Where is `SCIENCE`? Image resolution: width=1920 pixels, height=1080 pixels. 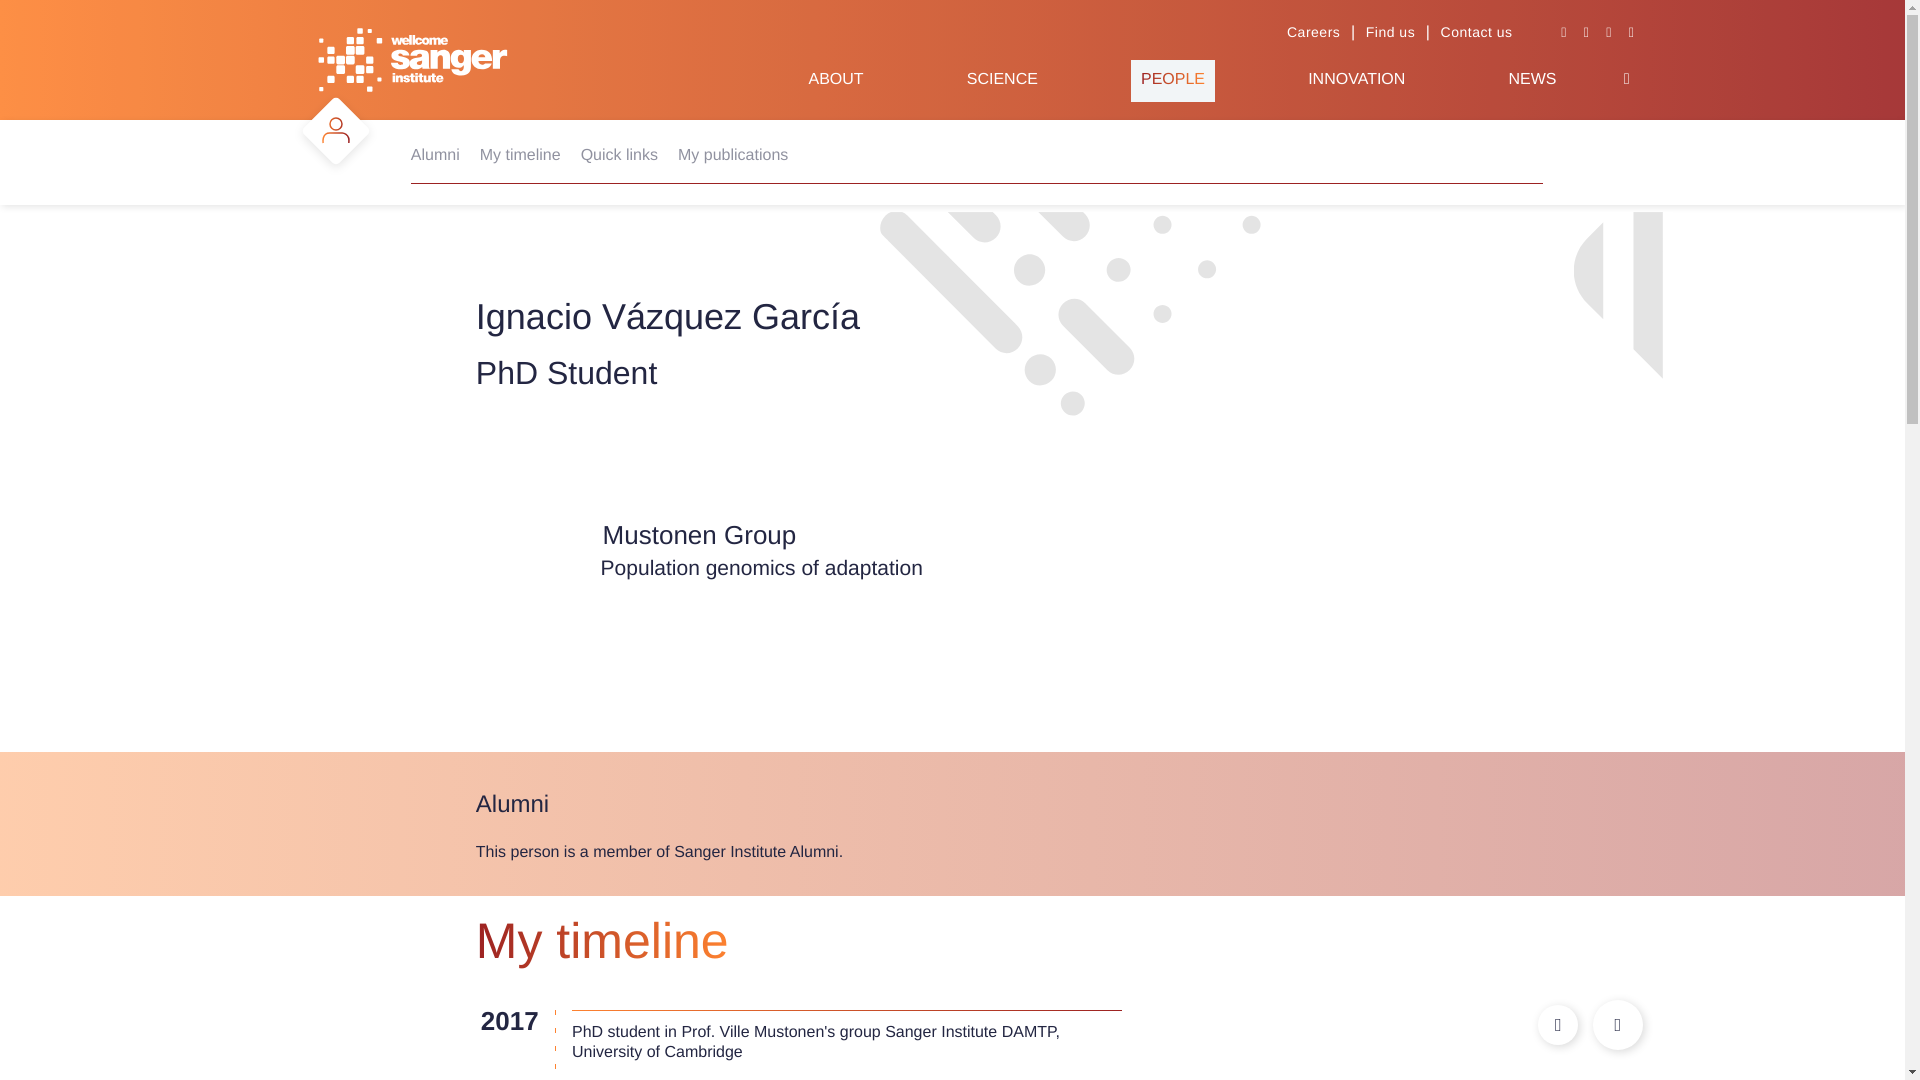 SCIENCE is located at coordinates (1002, 80).